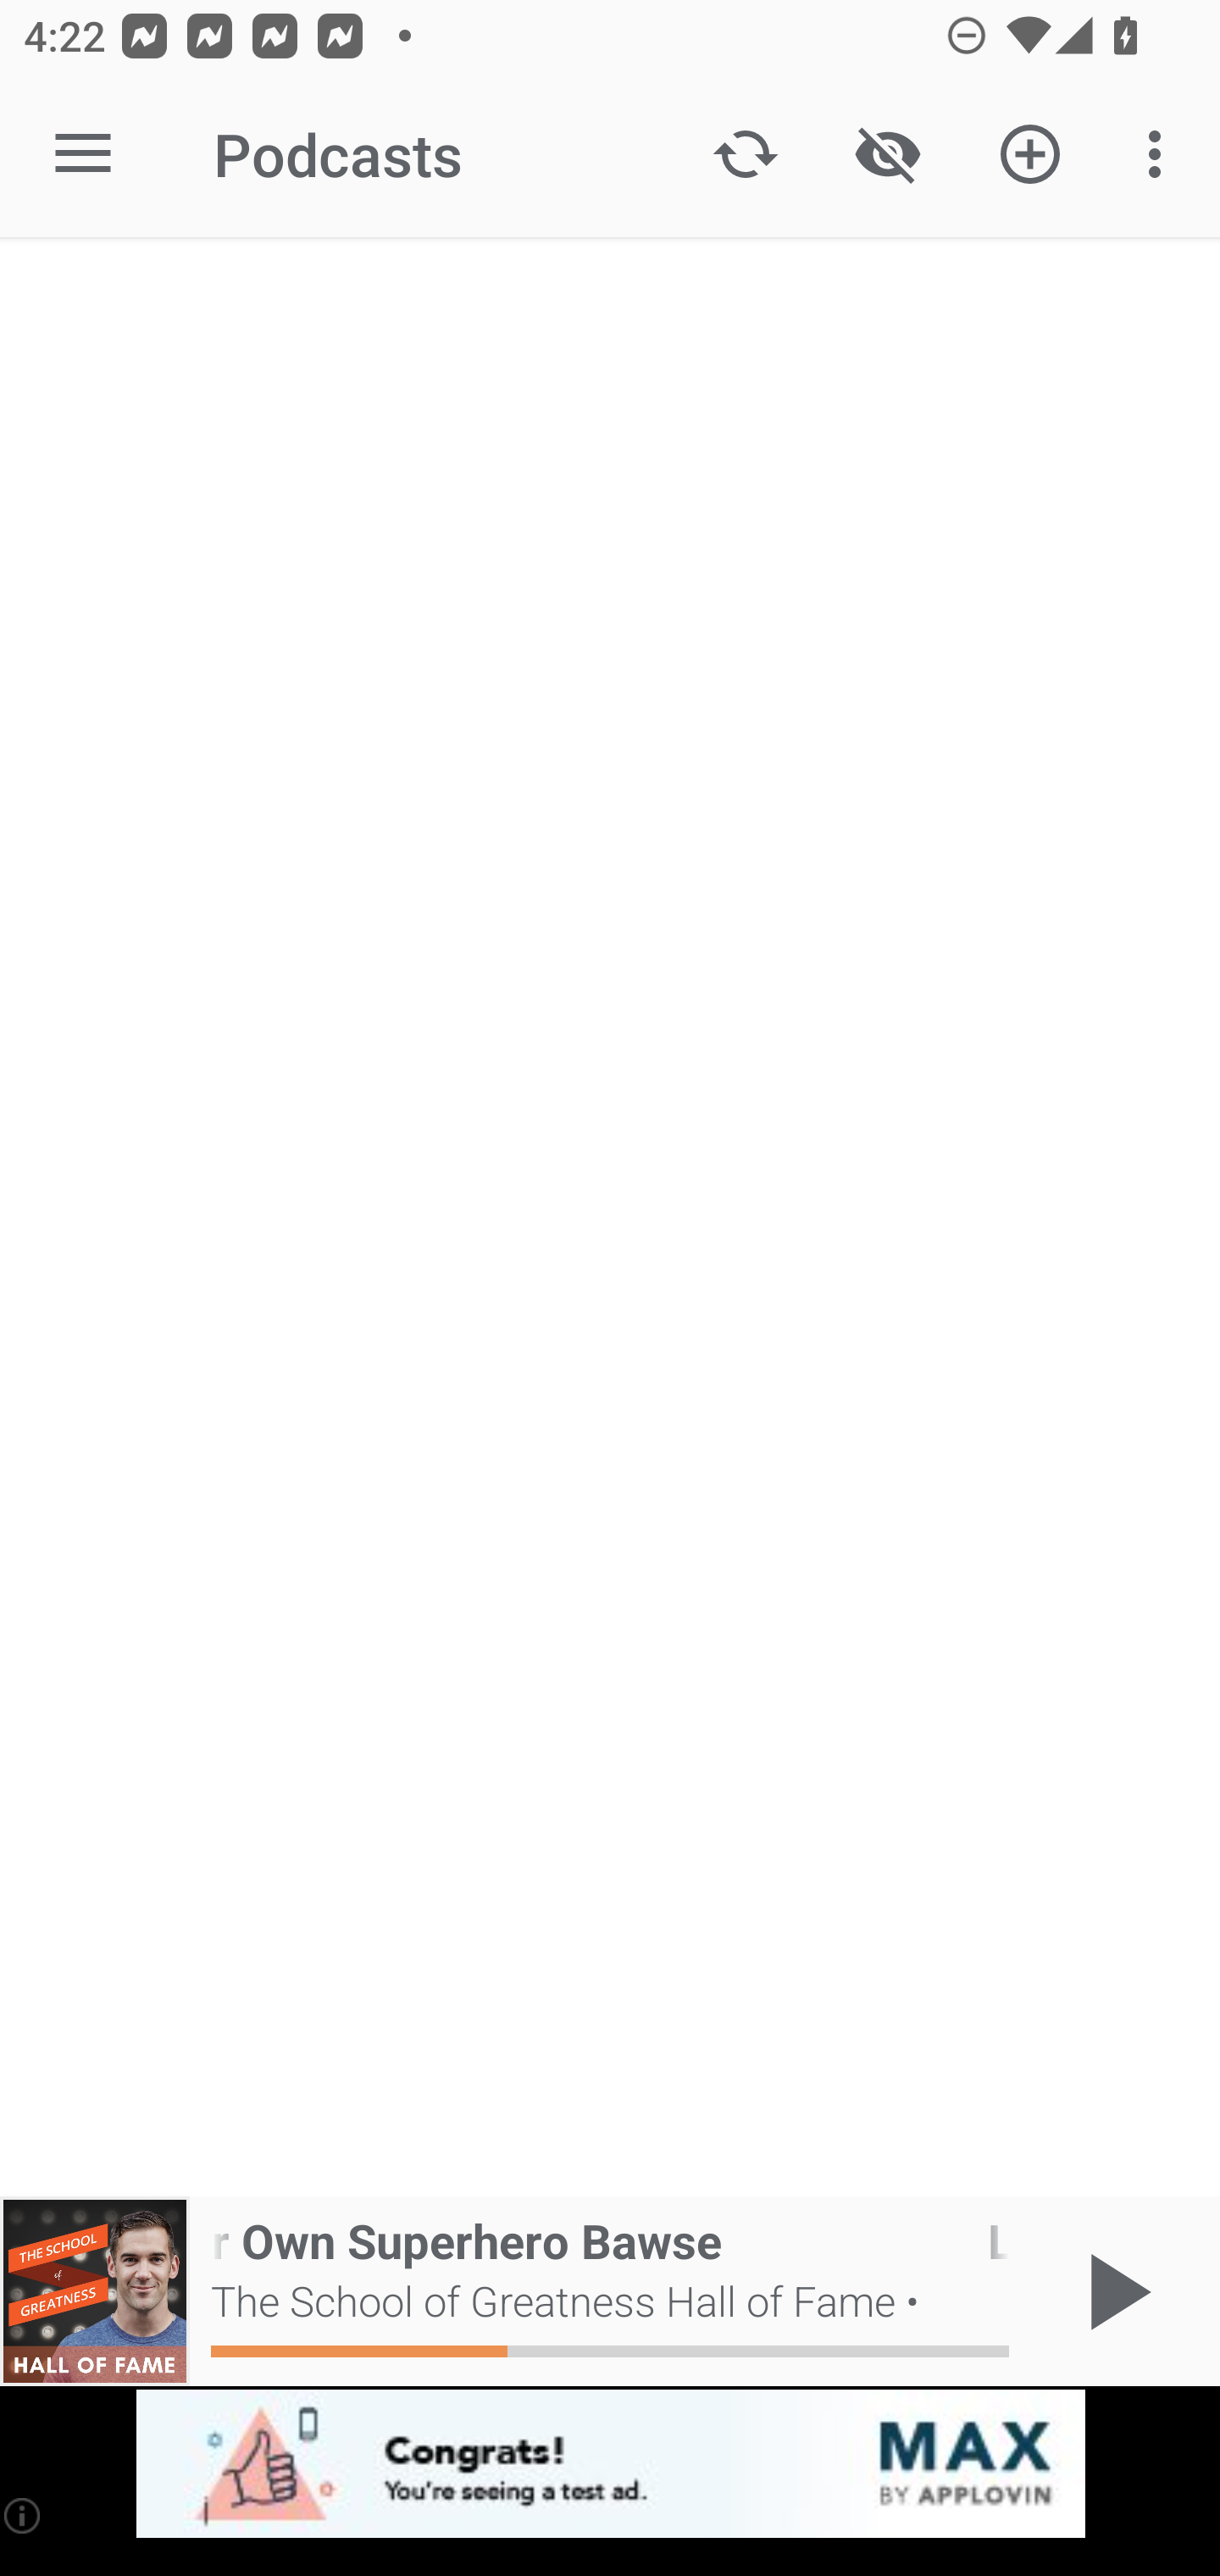  Describe the element at coordinates (887, 154) in the screenshot. I see `Show / Hide played content` at that location.